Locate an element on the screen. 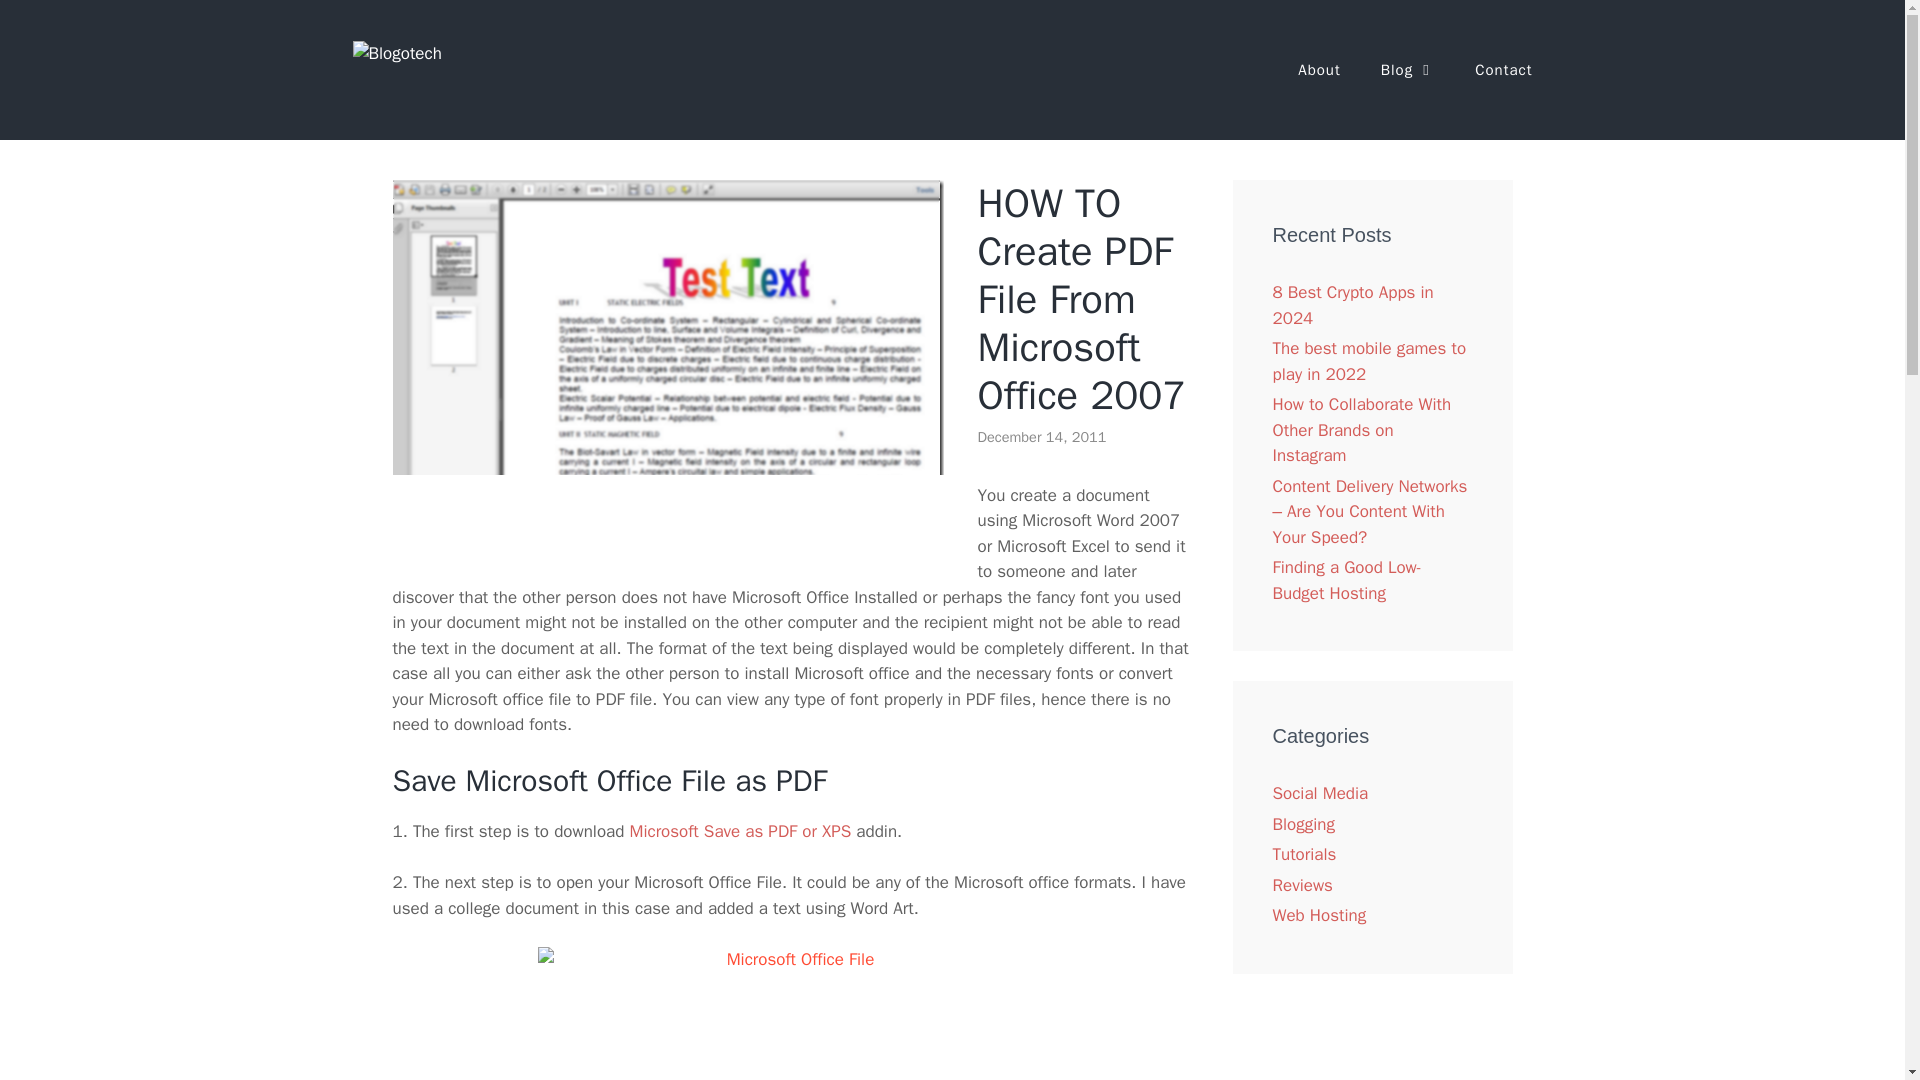 This screenshot has height=1080, width=1920. Social Media is located at coordinates (1319, 793).